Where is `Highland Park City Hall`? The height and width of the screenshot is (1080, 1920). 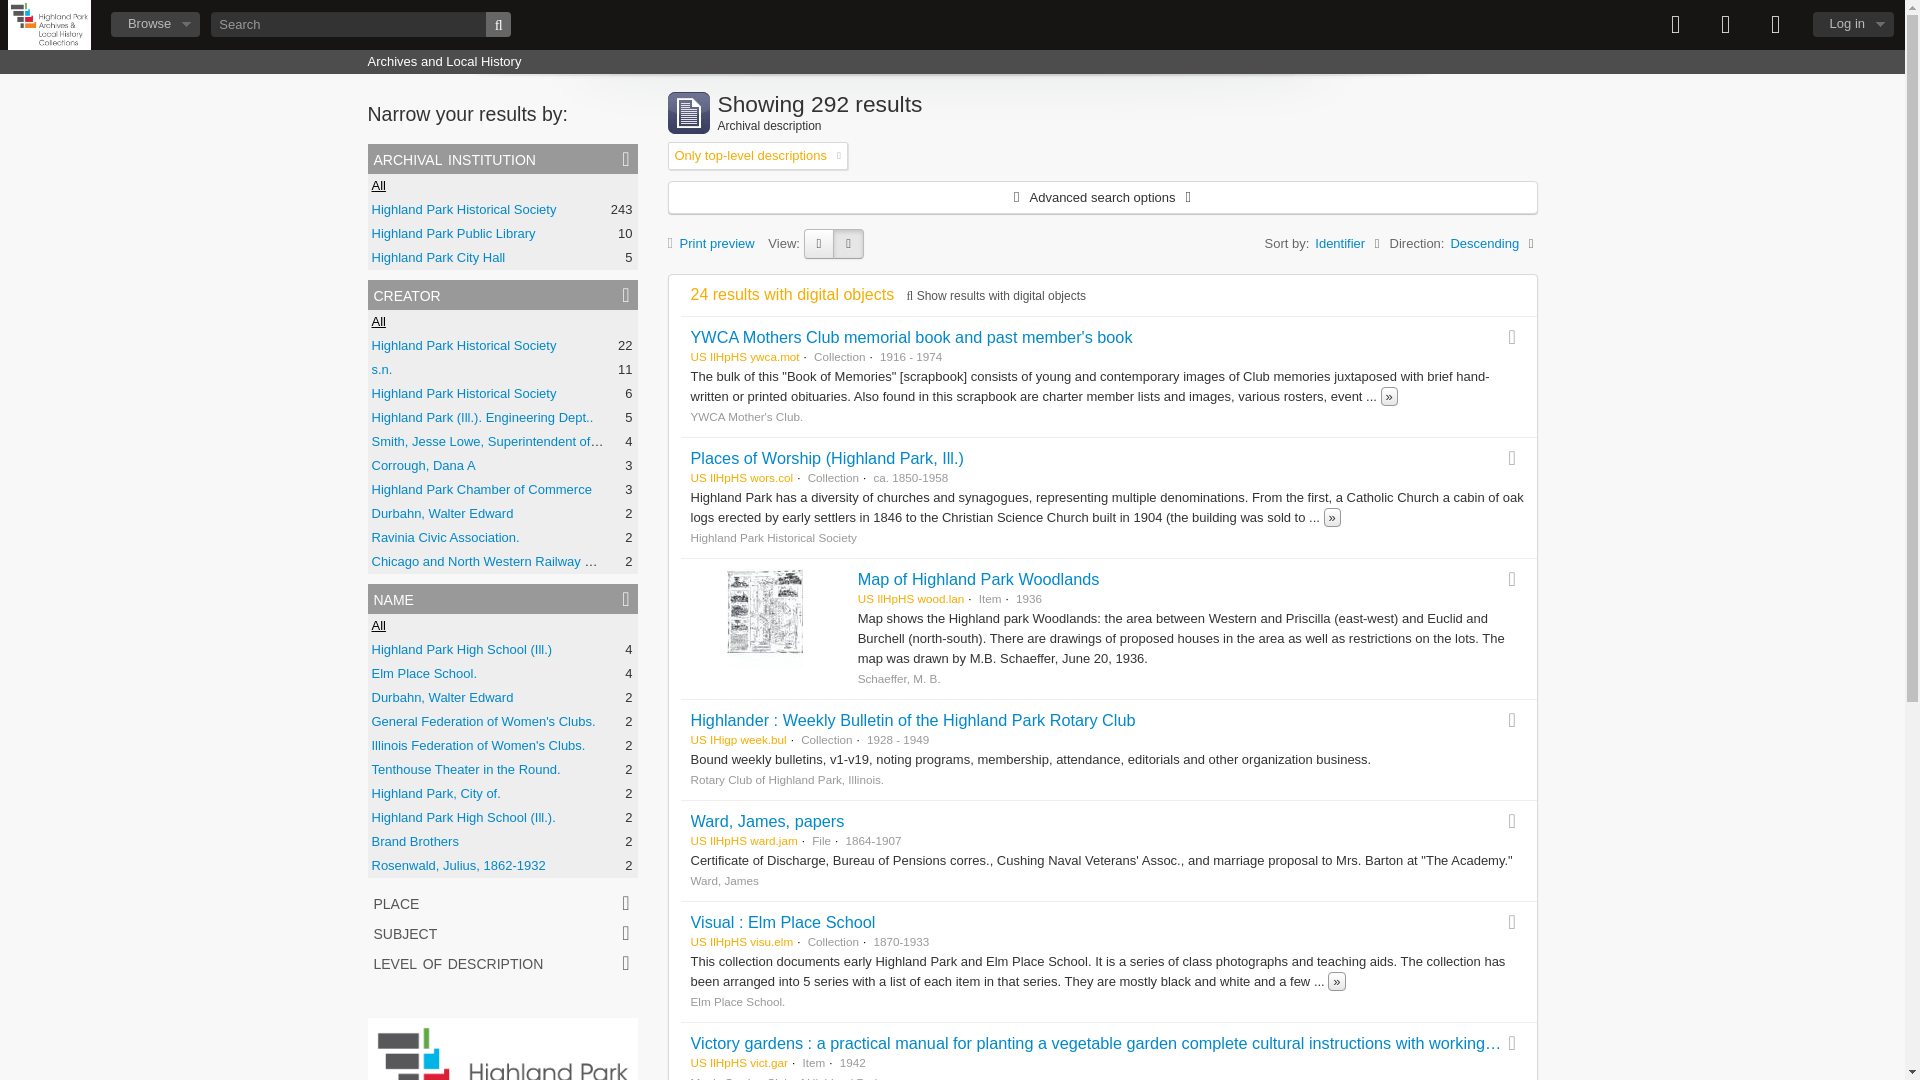
Highland Park City Hall is located at coordinates (439, 256).